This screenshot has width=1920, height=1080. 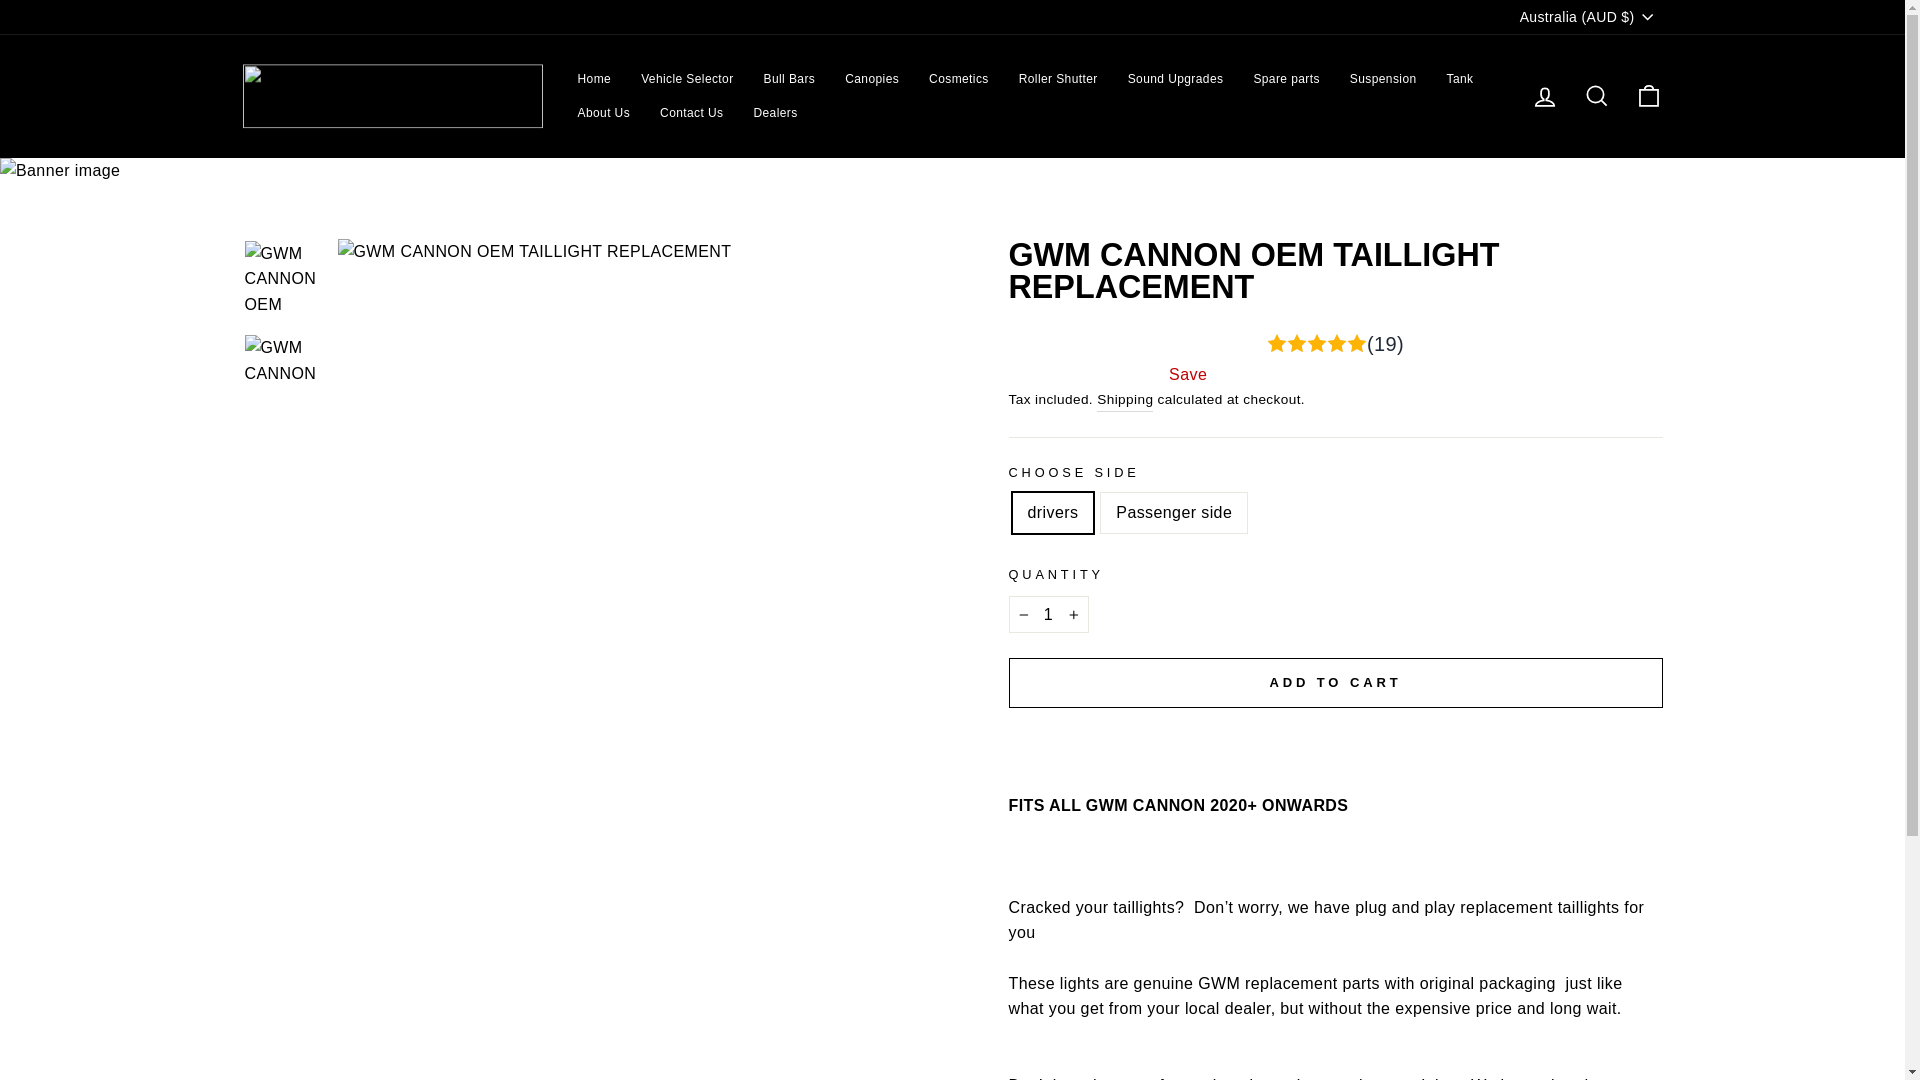 What do you see at coordinates (594, 78) in the screenshot?
I see `Home` at bounding box center [594, 78].